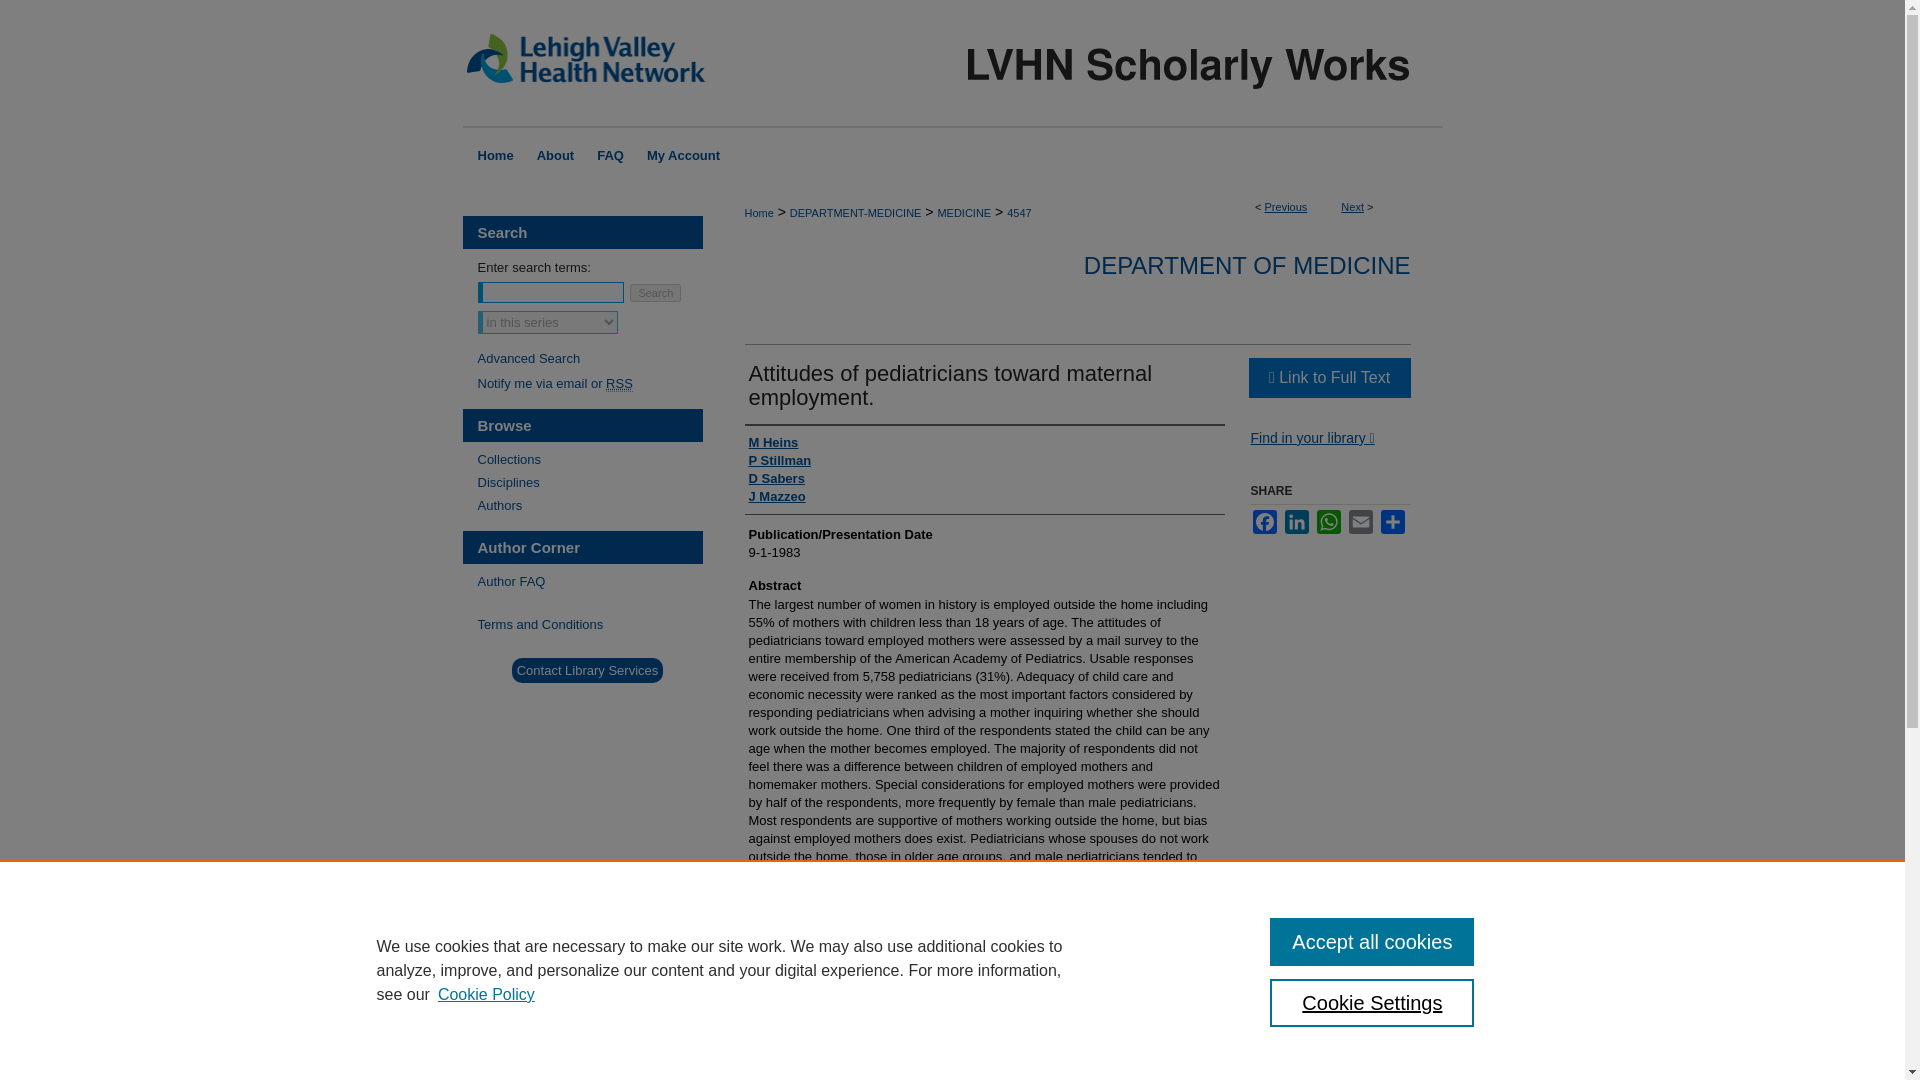 This screenshot has height=1080, width=1920. Describe the element at coordinates (590, 482) in the screenshot. I see `Disciplines` at that location.